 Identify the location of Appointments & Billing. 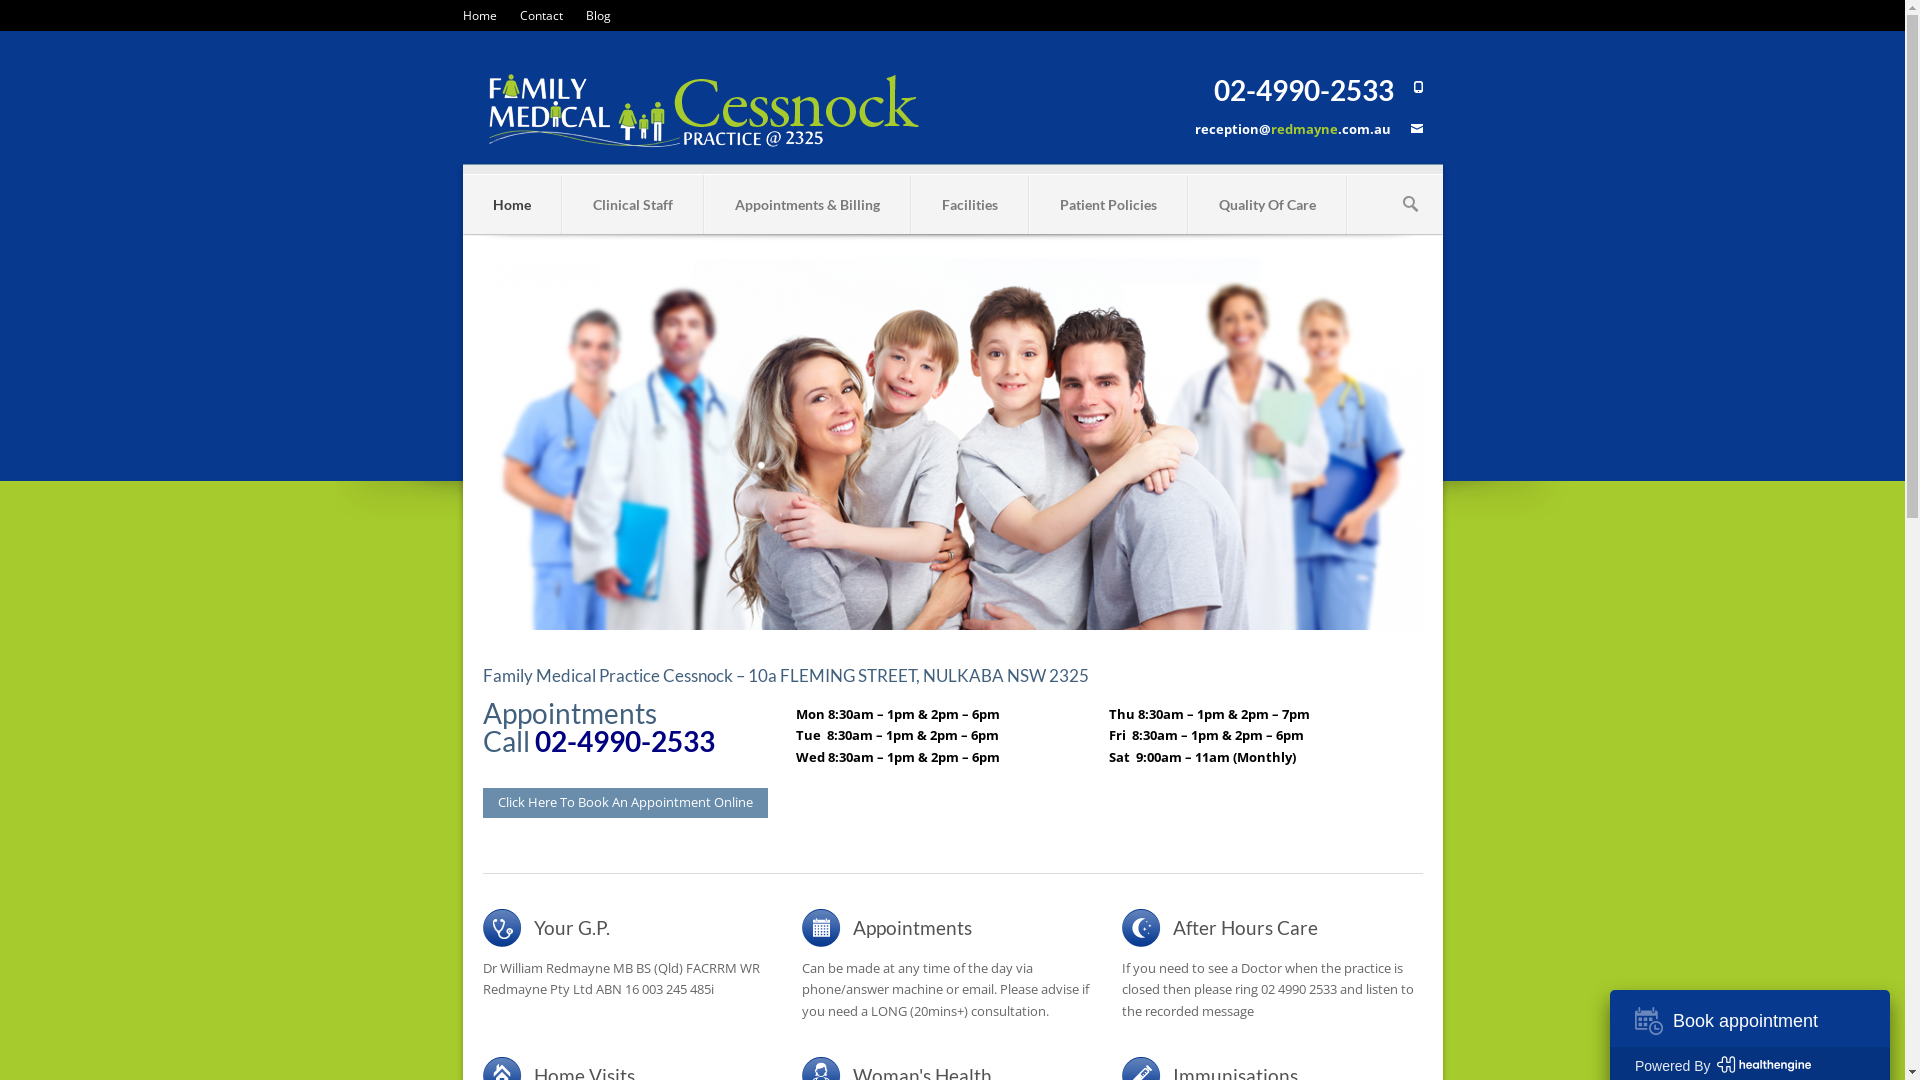
(806, 205).